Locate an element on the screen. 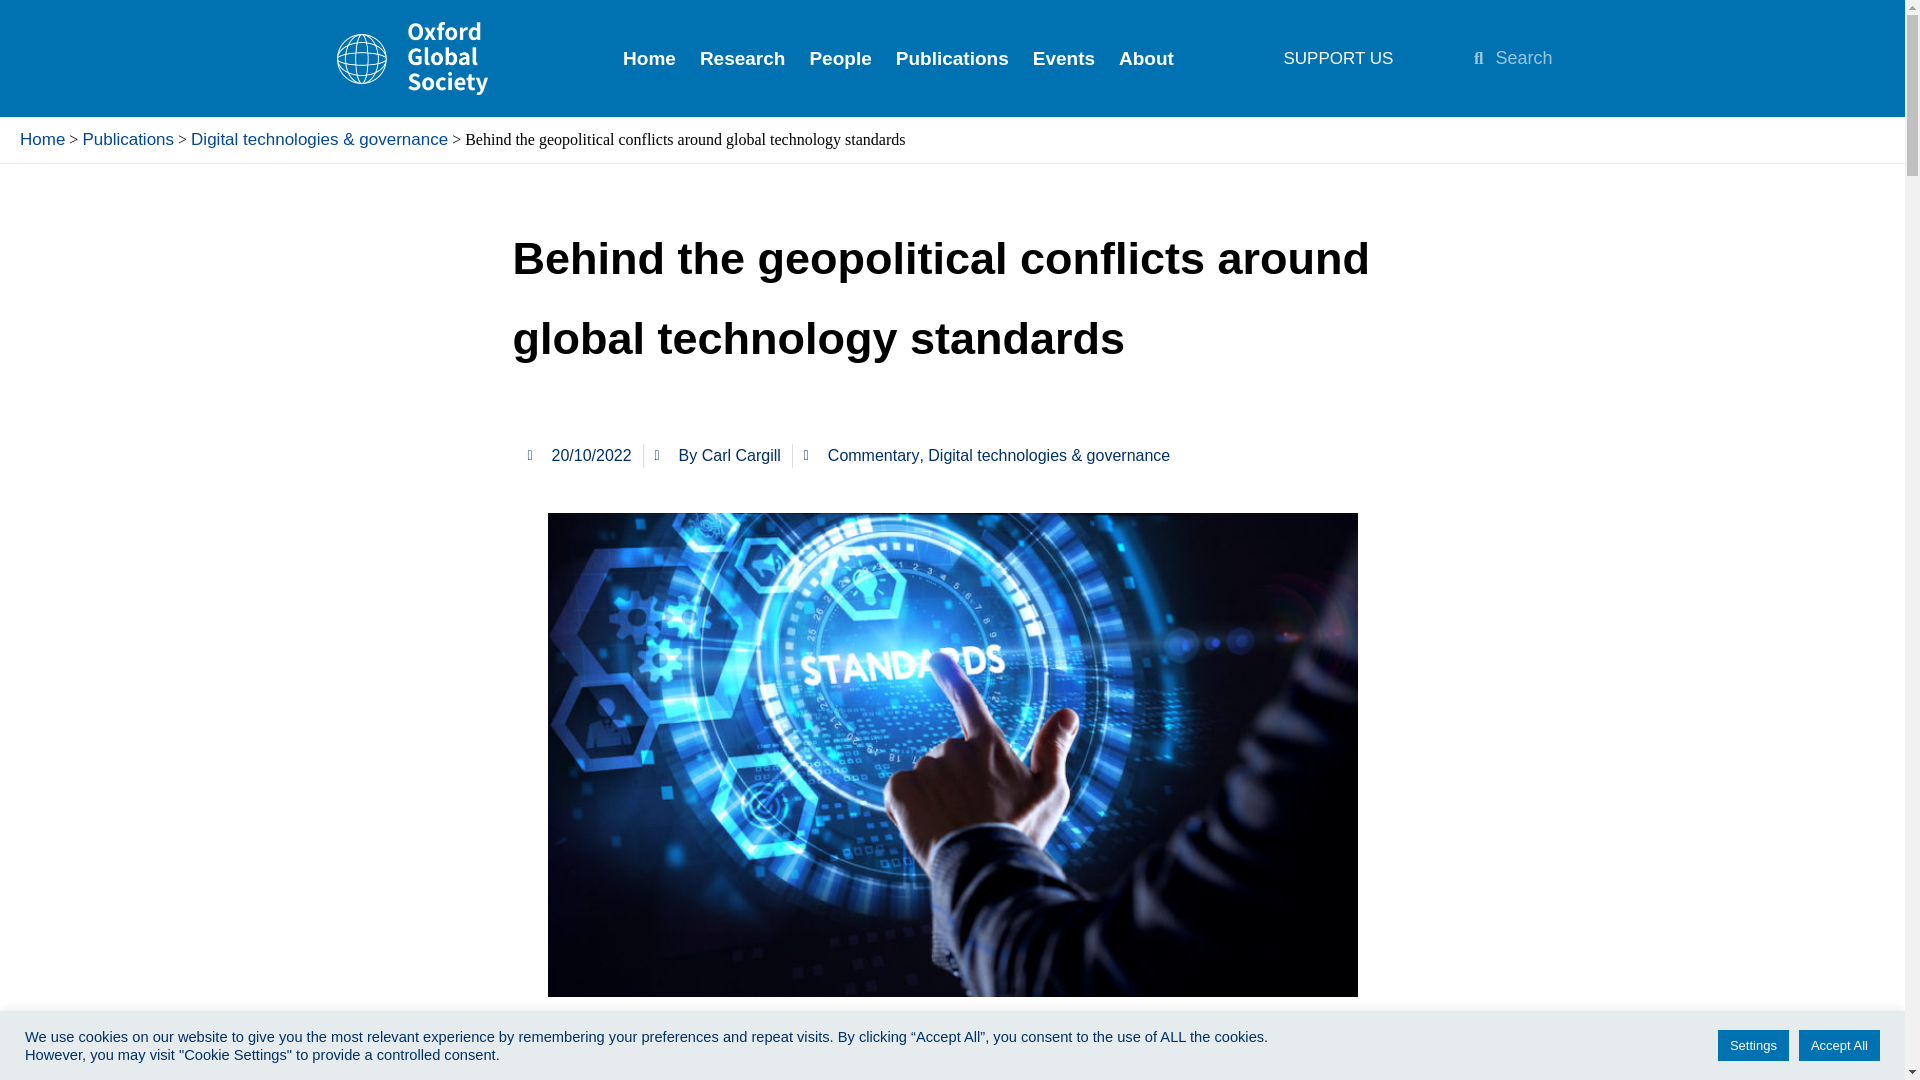  Home is located at coordinates (648, 58).